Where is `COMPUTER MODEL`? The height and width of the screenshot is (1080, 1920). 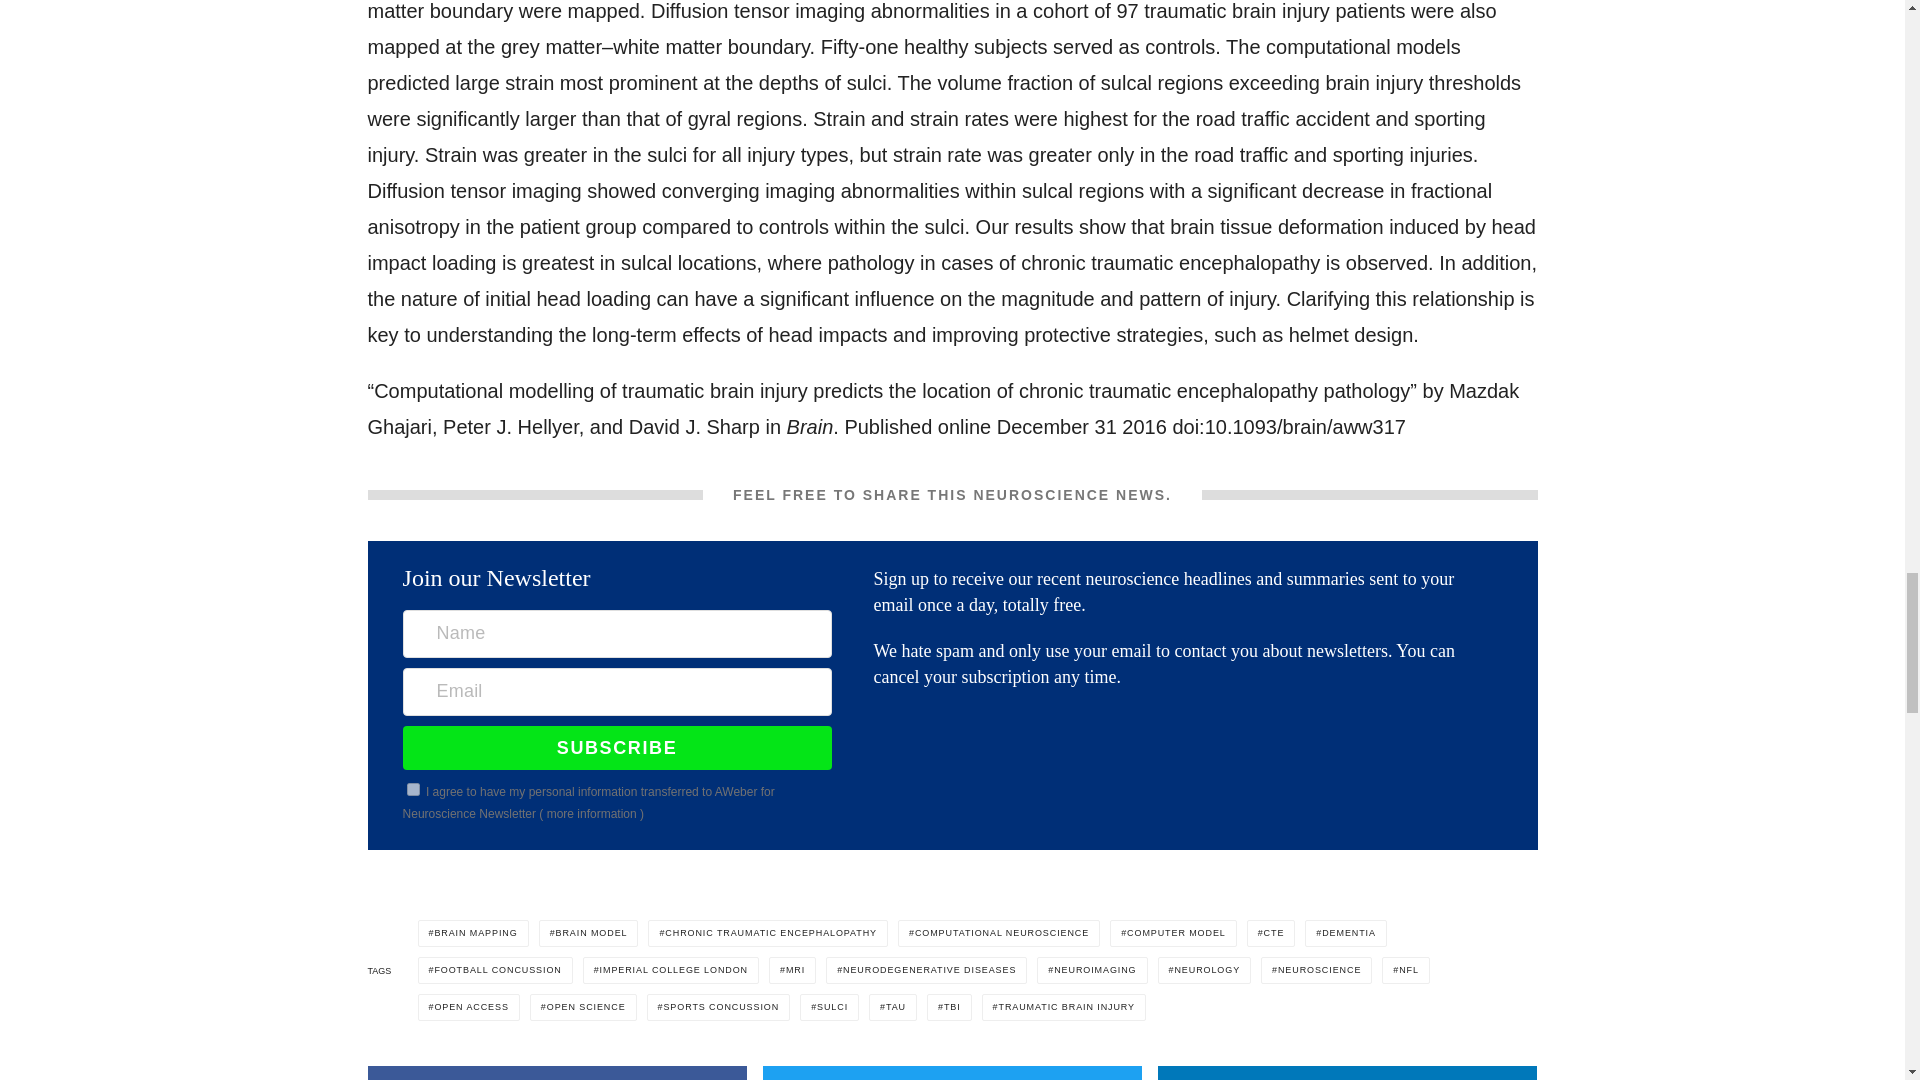
COMPUTER MODEL is located at coordinates (1172, 934).